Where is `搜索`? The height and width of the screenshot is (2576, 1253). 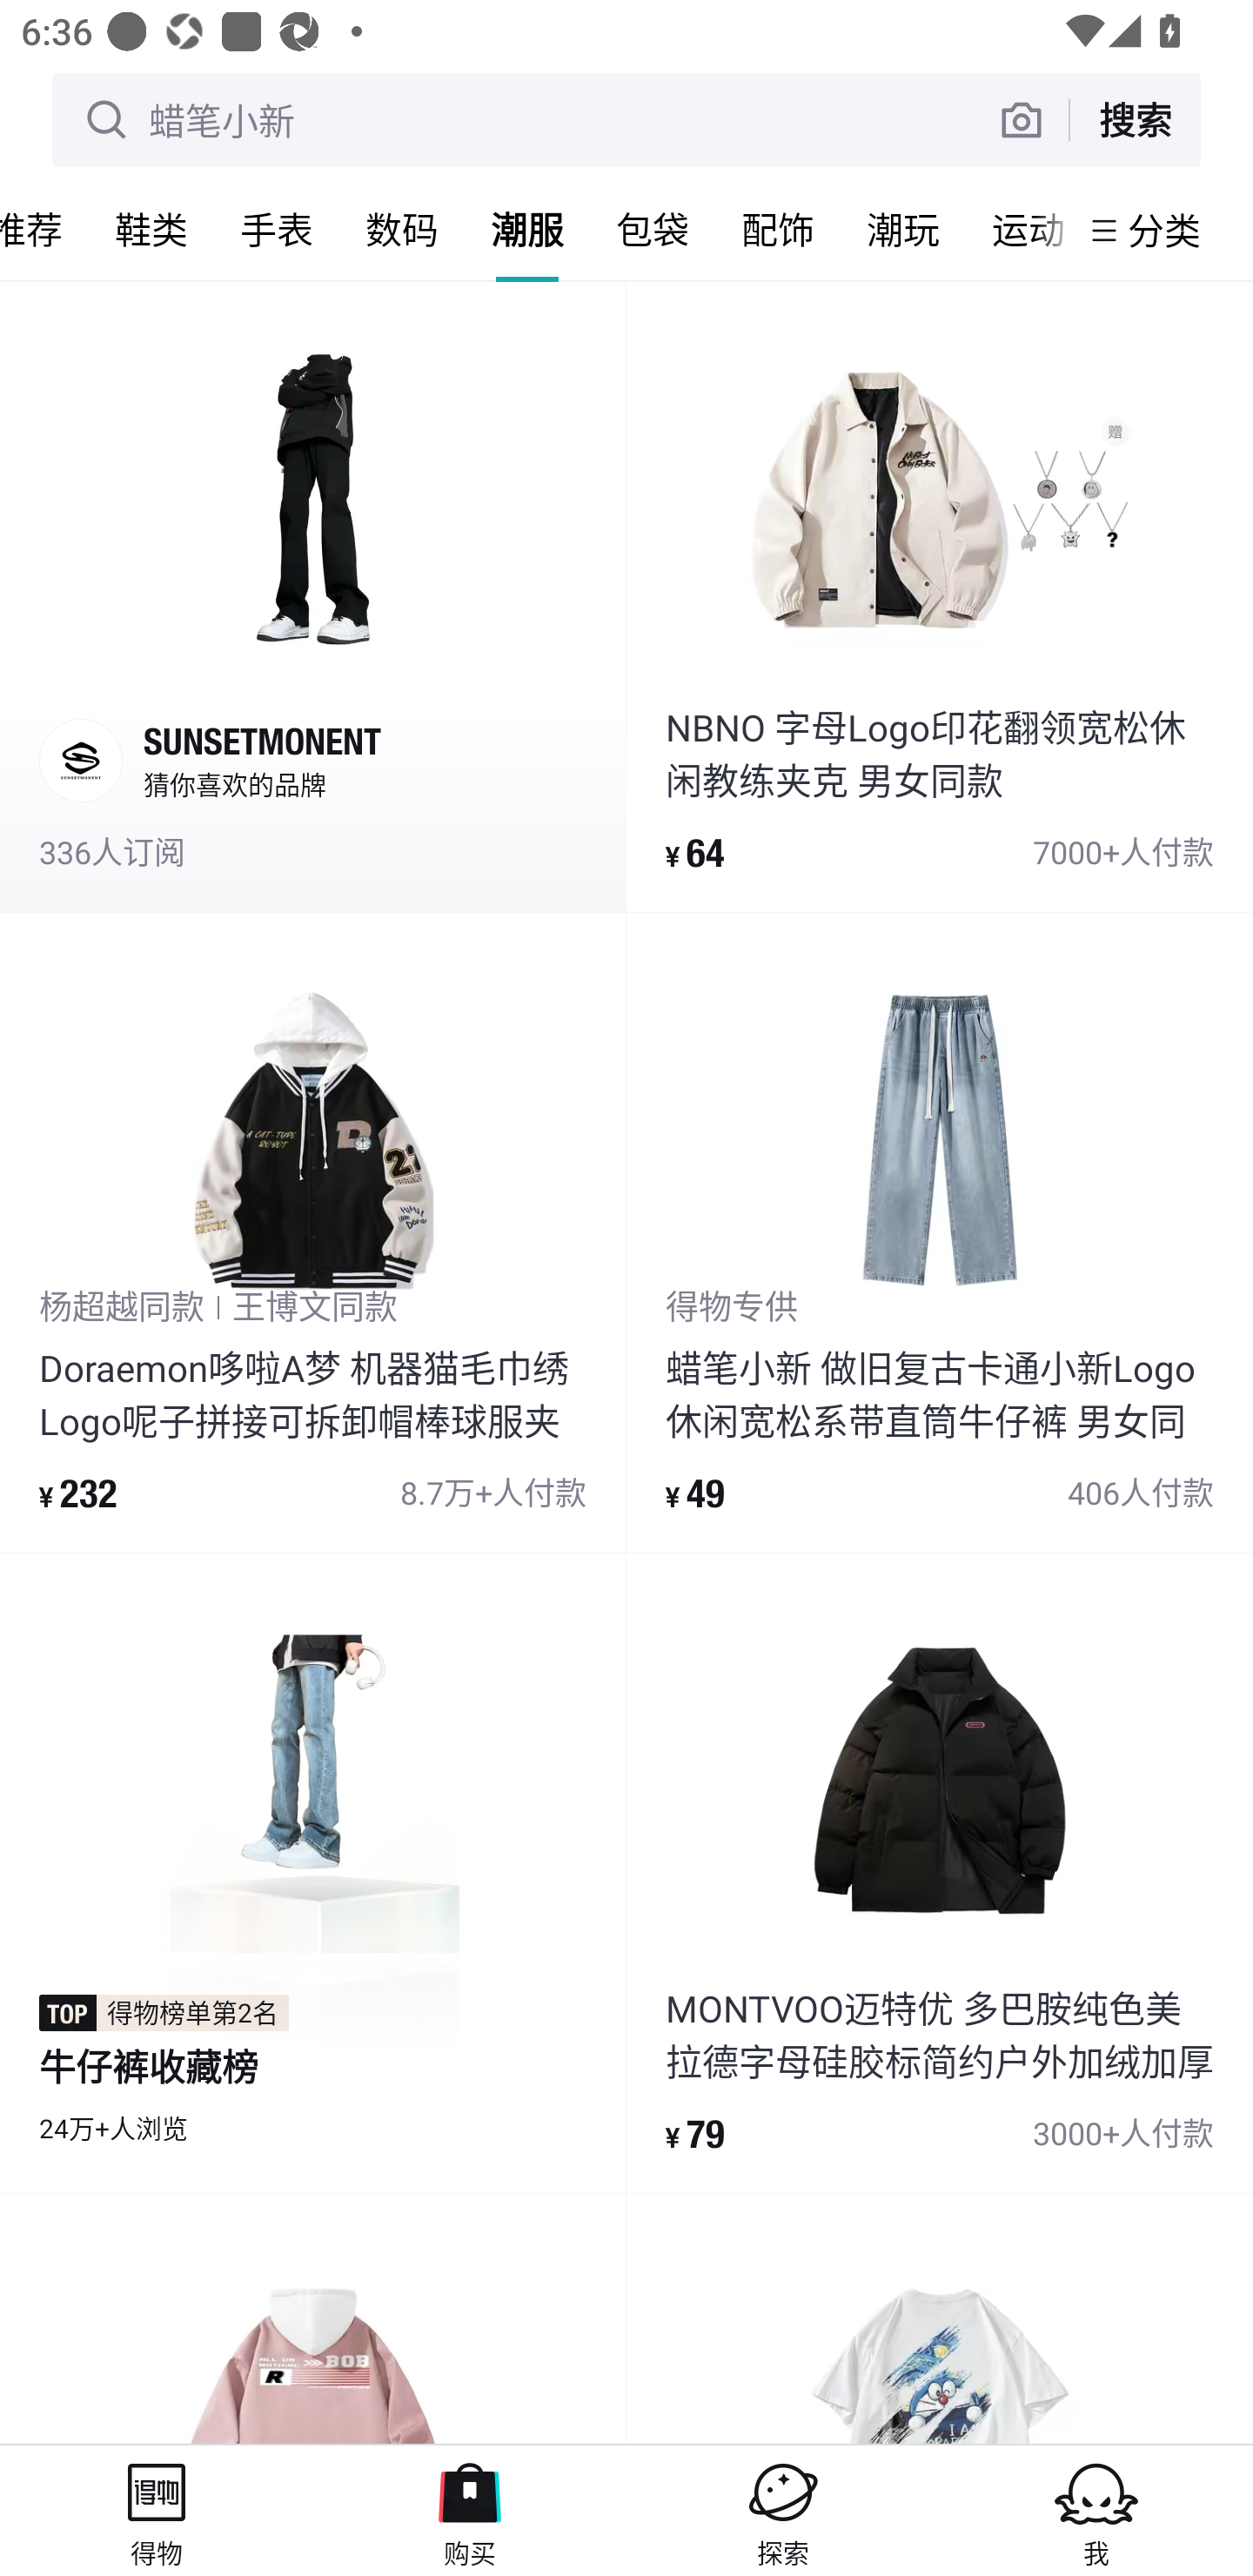 搜索 is located at coordinates (1135, 119).